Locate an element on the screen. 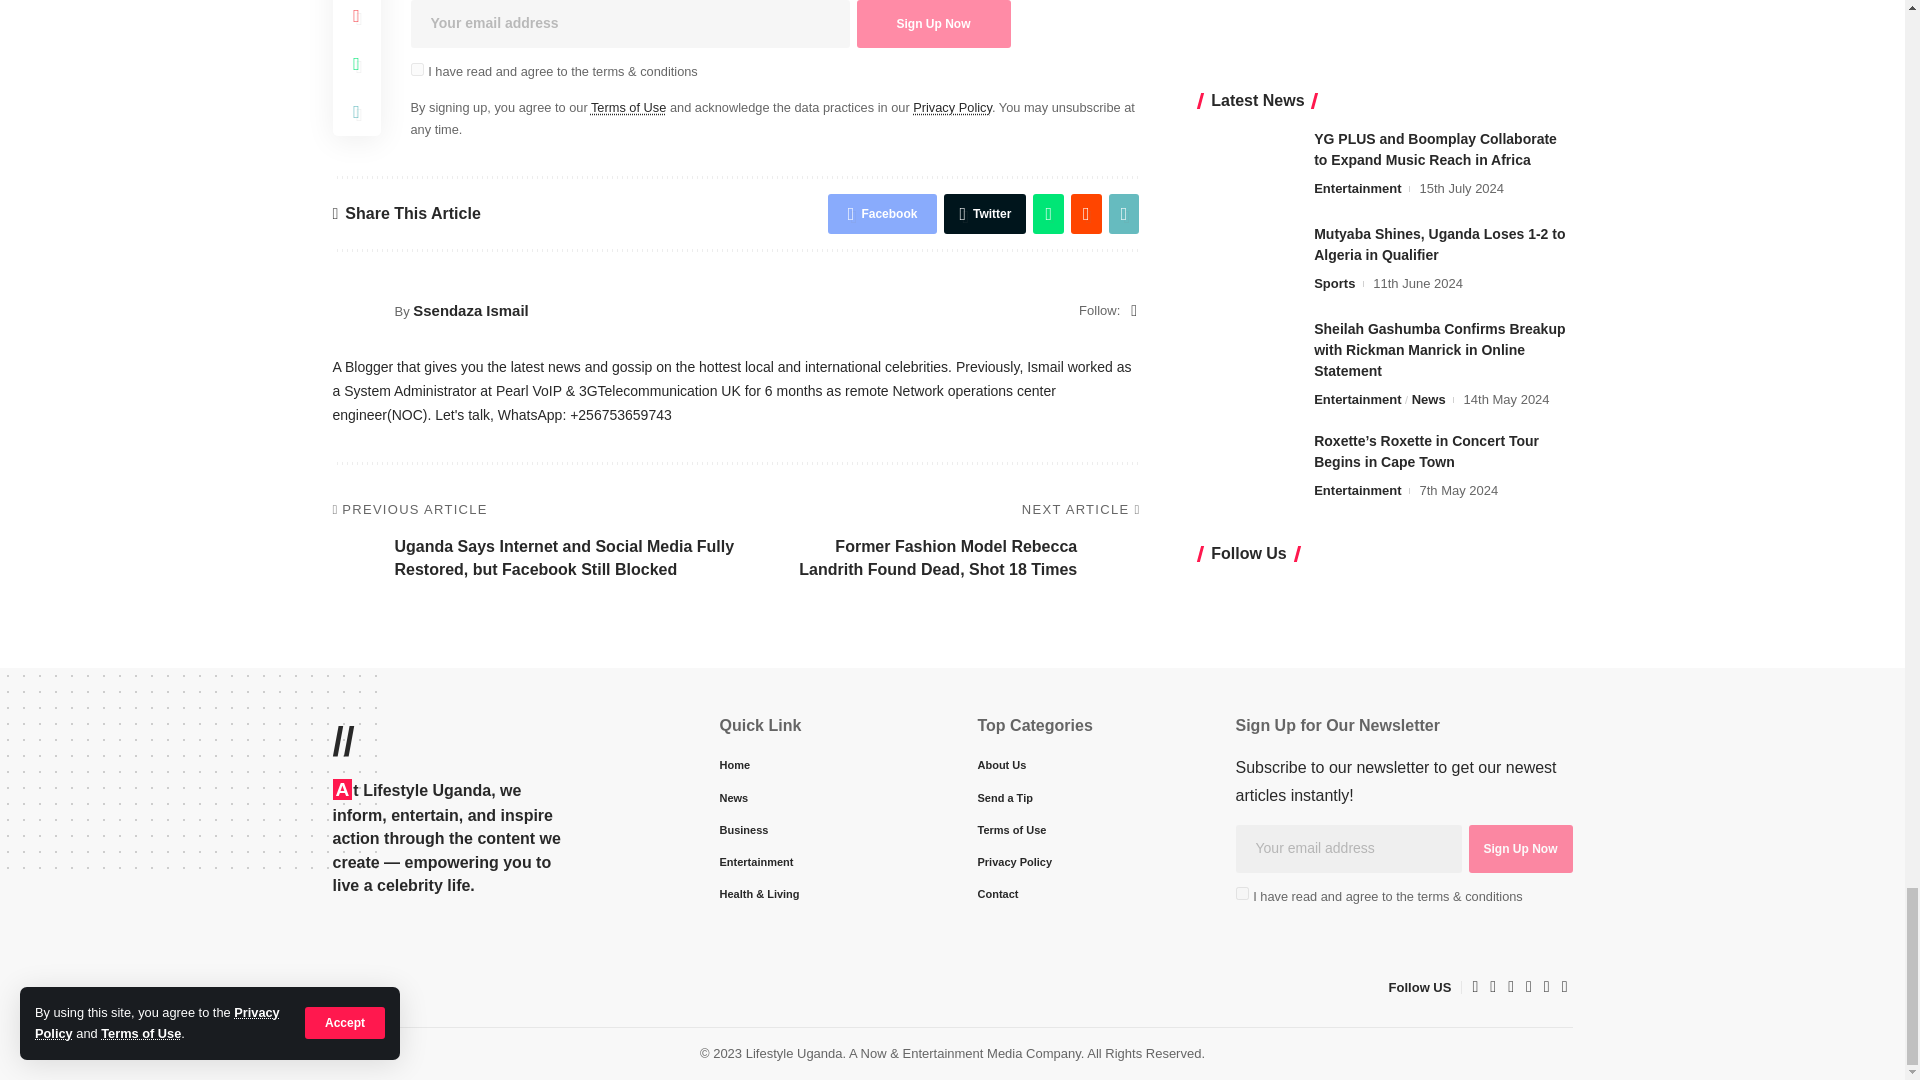  Sign Up Now is located at coordinates (932, 24).